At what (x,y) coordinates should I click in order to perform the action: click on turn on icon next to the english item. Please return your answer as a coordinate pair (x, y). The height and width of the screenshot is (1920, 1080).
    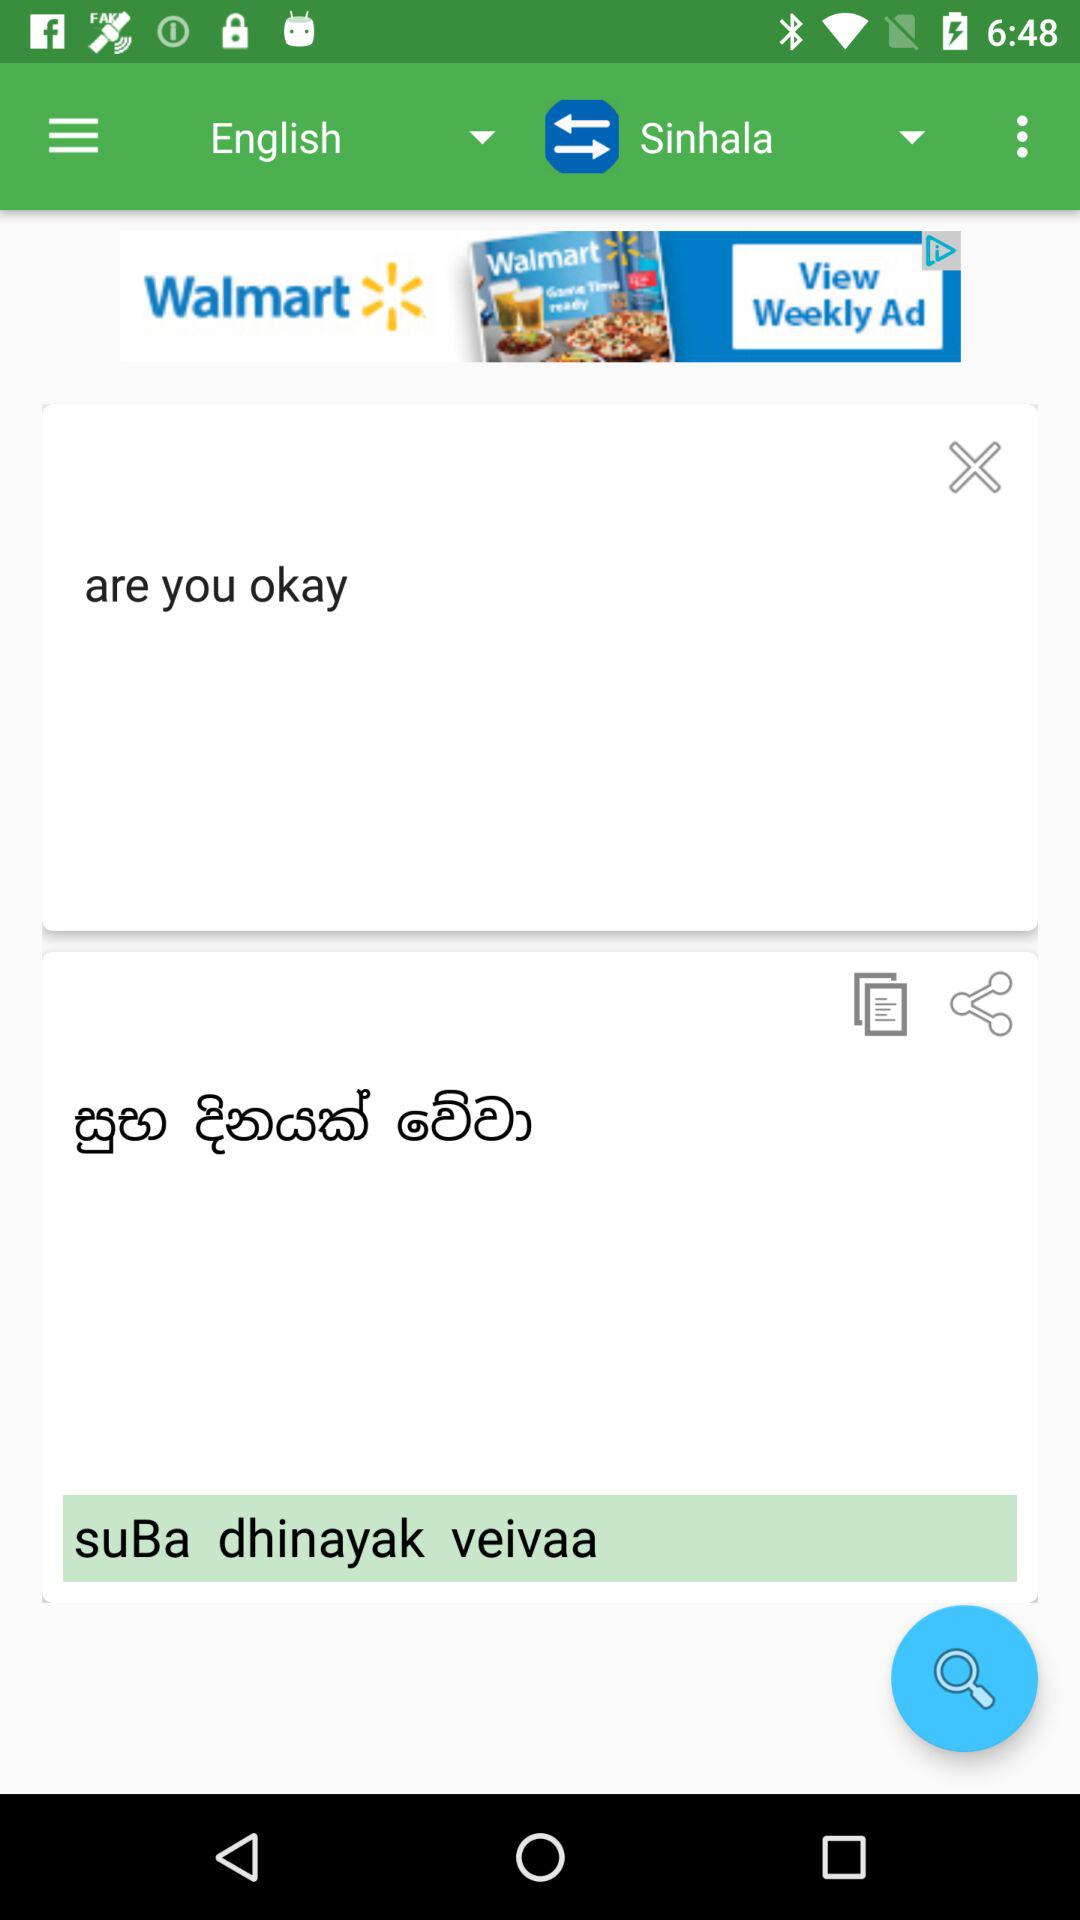
    Looking at the image, I should click on (582, 136).